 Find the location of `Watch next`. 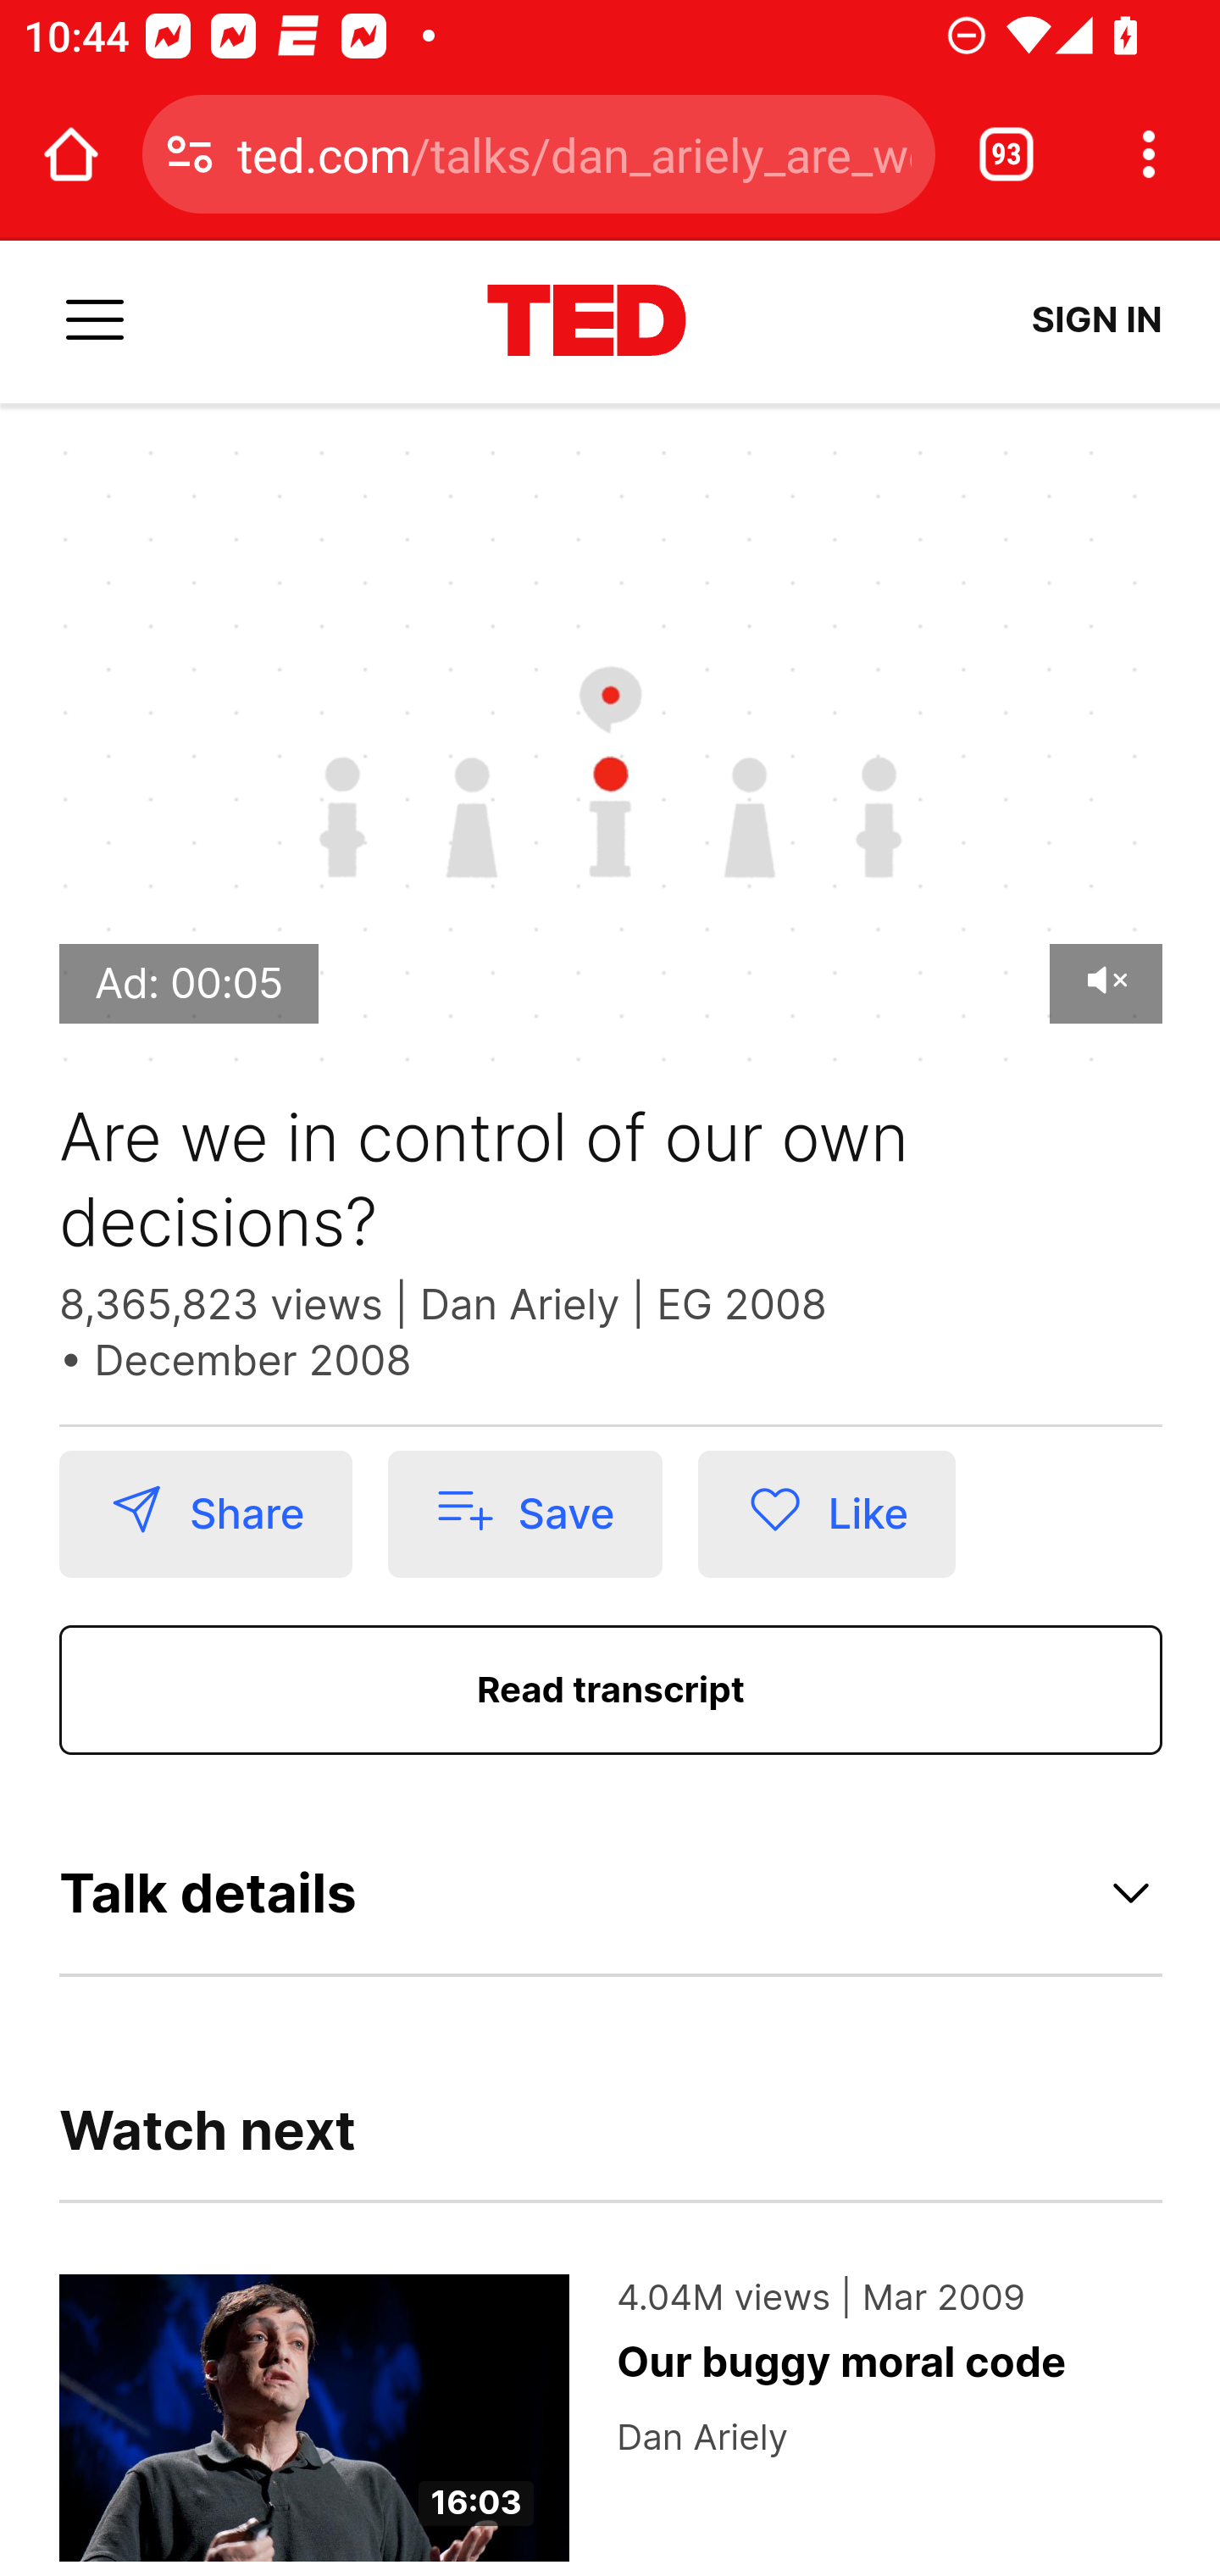

Watch next is located at coordinates (208, 2148).